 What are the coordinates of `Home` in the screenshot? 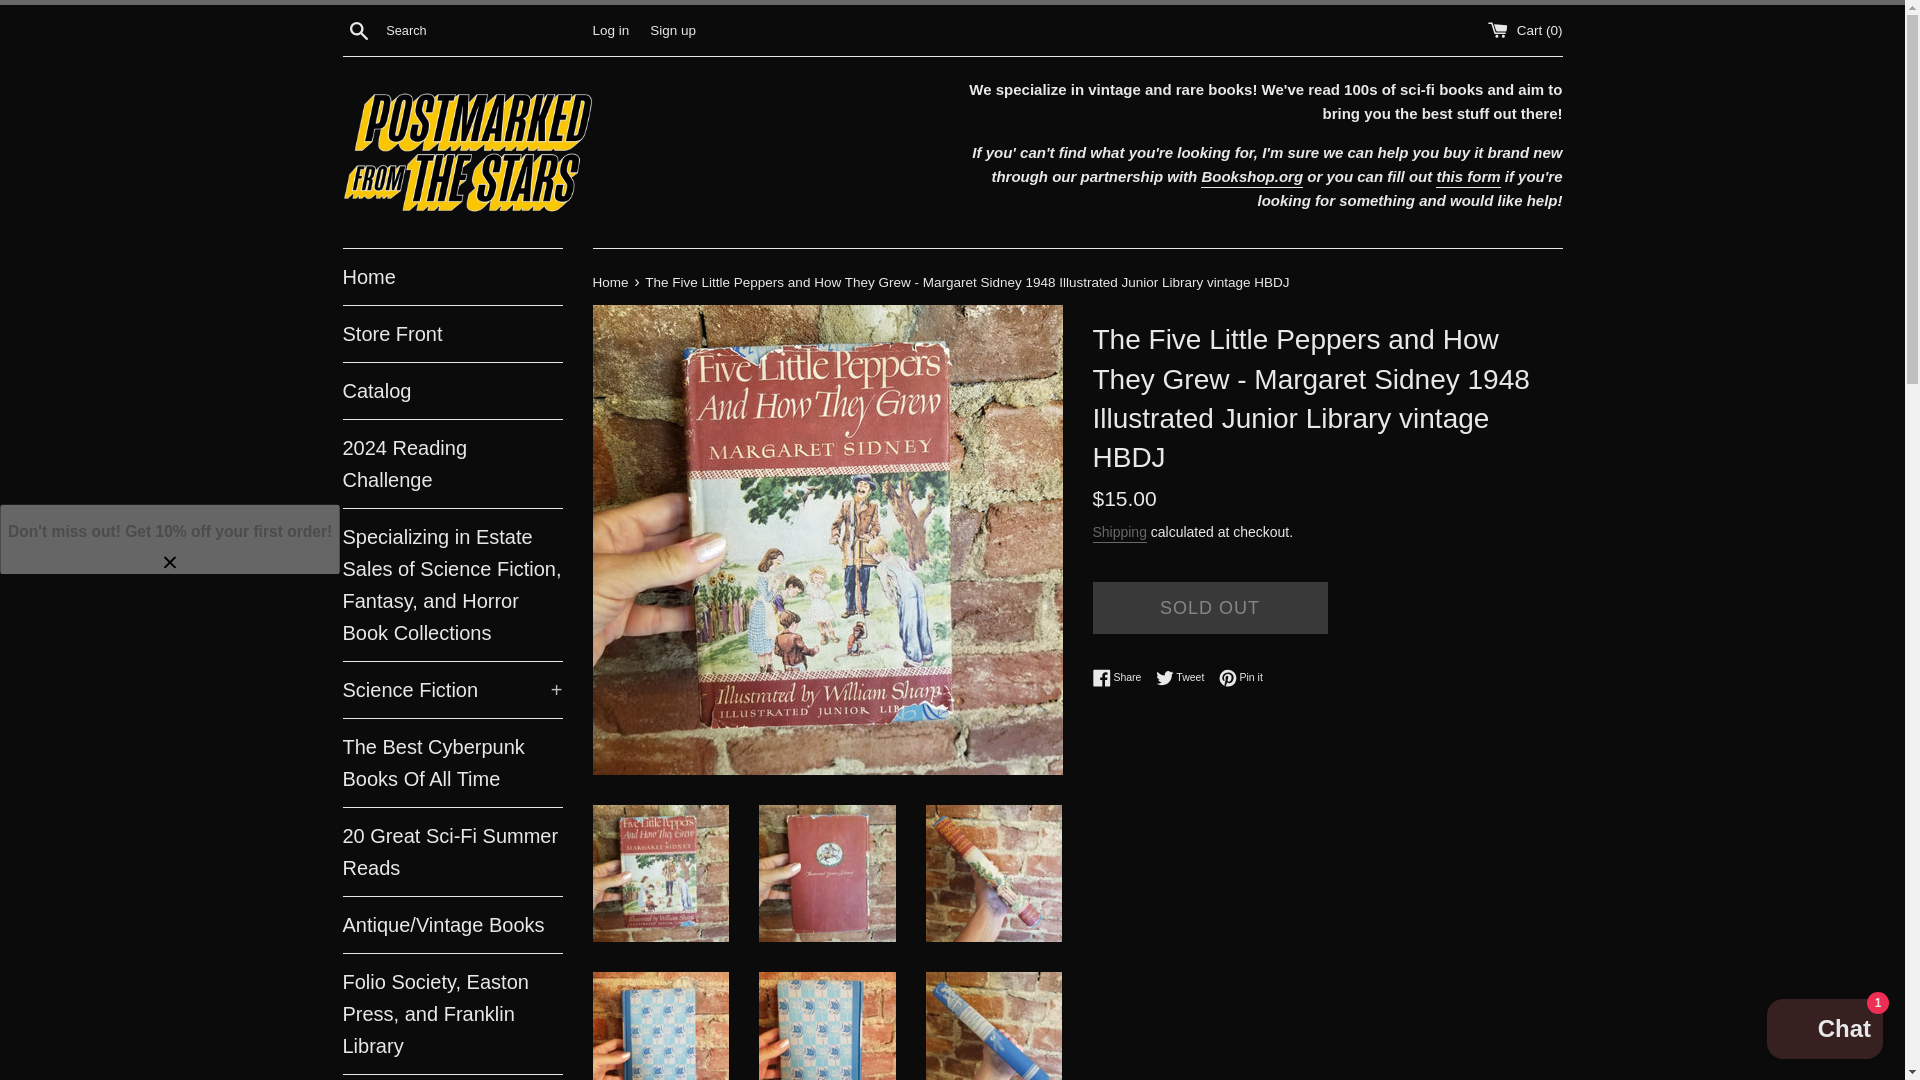 It's located at (452, 276).